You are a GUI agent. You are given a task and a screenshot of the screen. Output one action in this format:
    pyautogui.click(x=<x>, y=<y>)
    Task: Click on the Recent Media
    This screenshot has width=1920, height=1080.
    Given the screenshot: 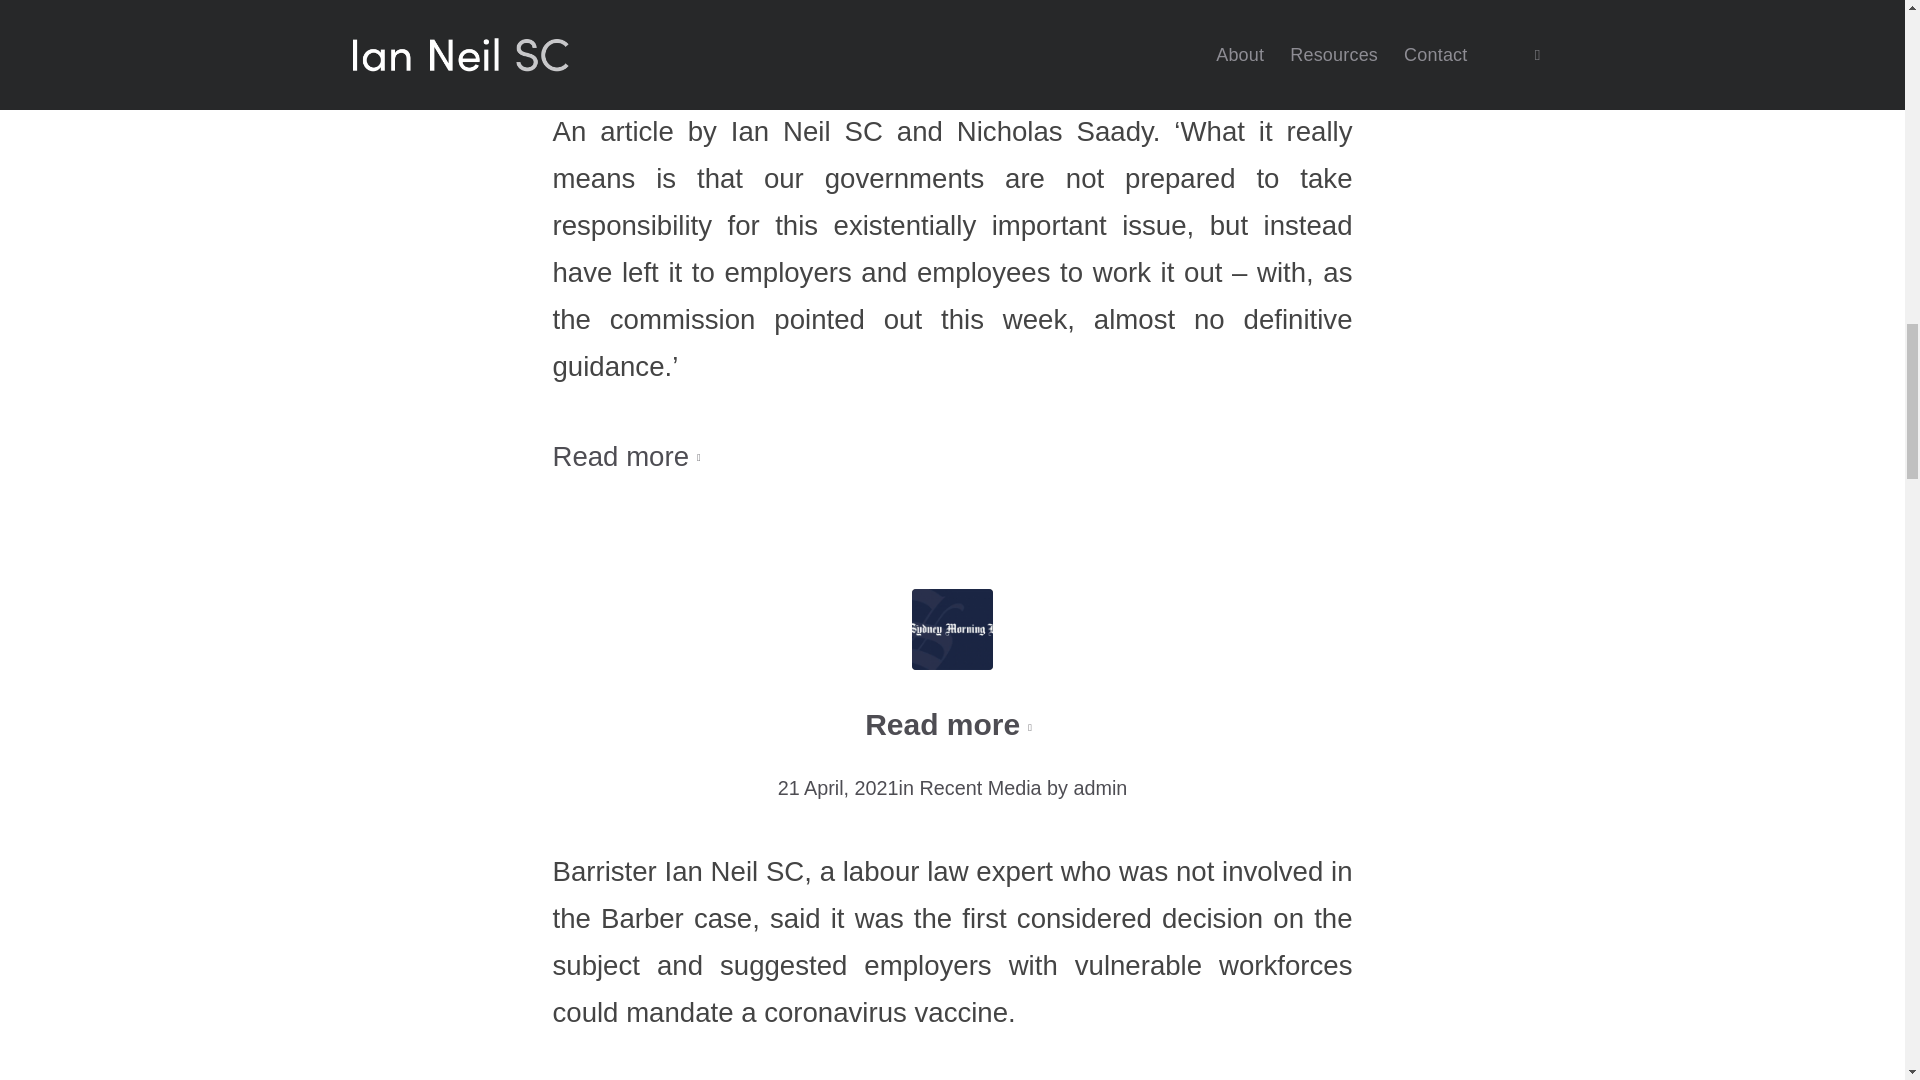 What is the action you would take?
    pyautogui.click(x=980, y=48)
    